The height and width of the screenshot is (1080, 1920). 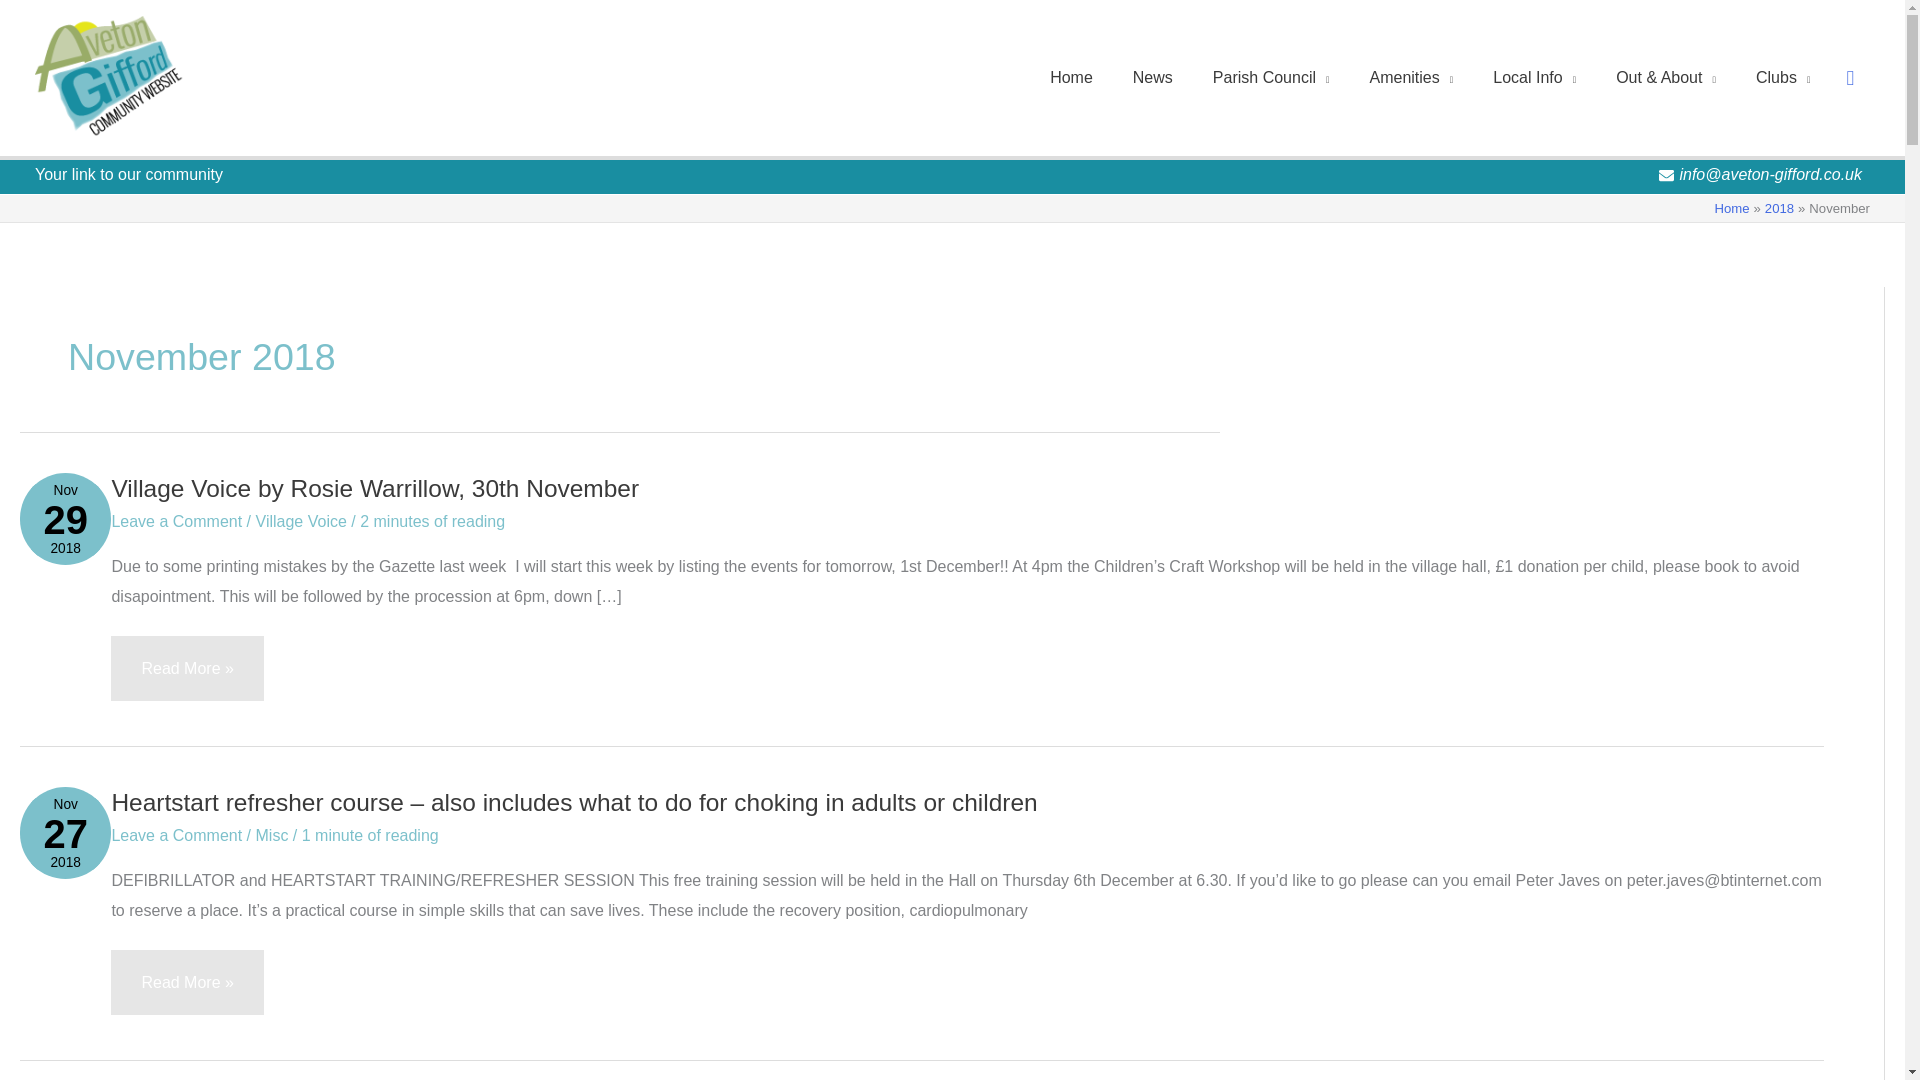 What do you see at coordinates (1071, 78) in the screenshot?
I see `Home` at bounding box center [1071, 78].